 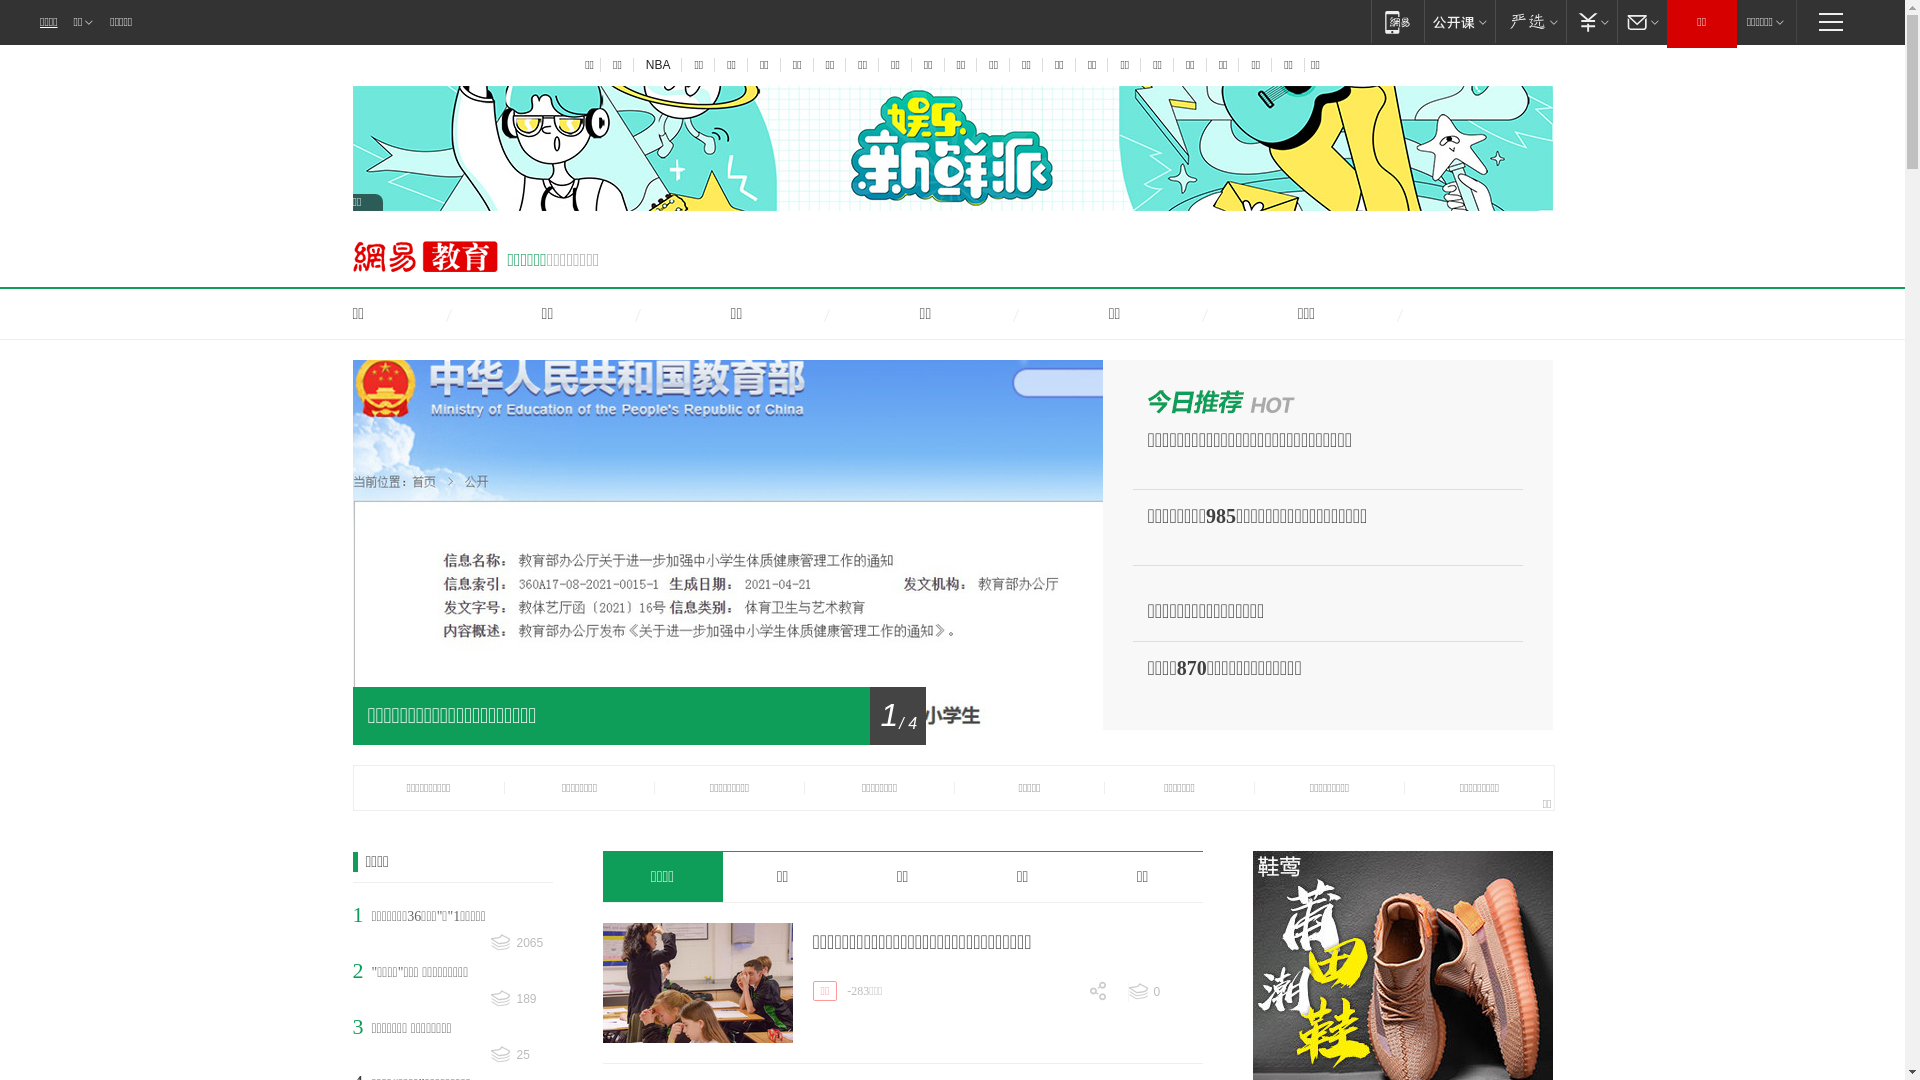 What do you see at coordinates (520, 1056) in the screenshot?
I see `25` at bounding box center [520, 1056].